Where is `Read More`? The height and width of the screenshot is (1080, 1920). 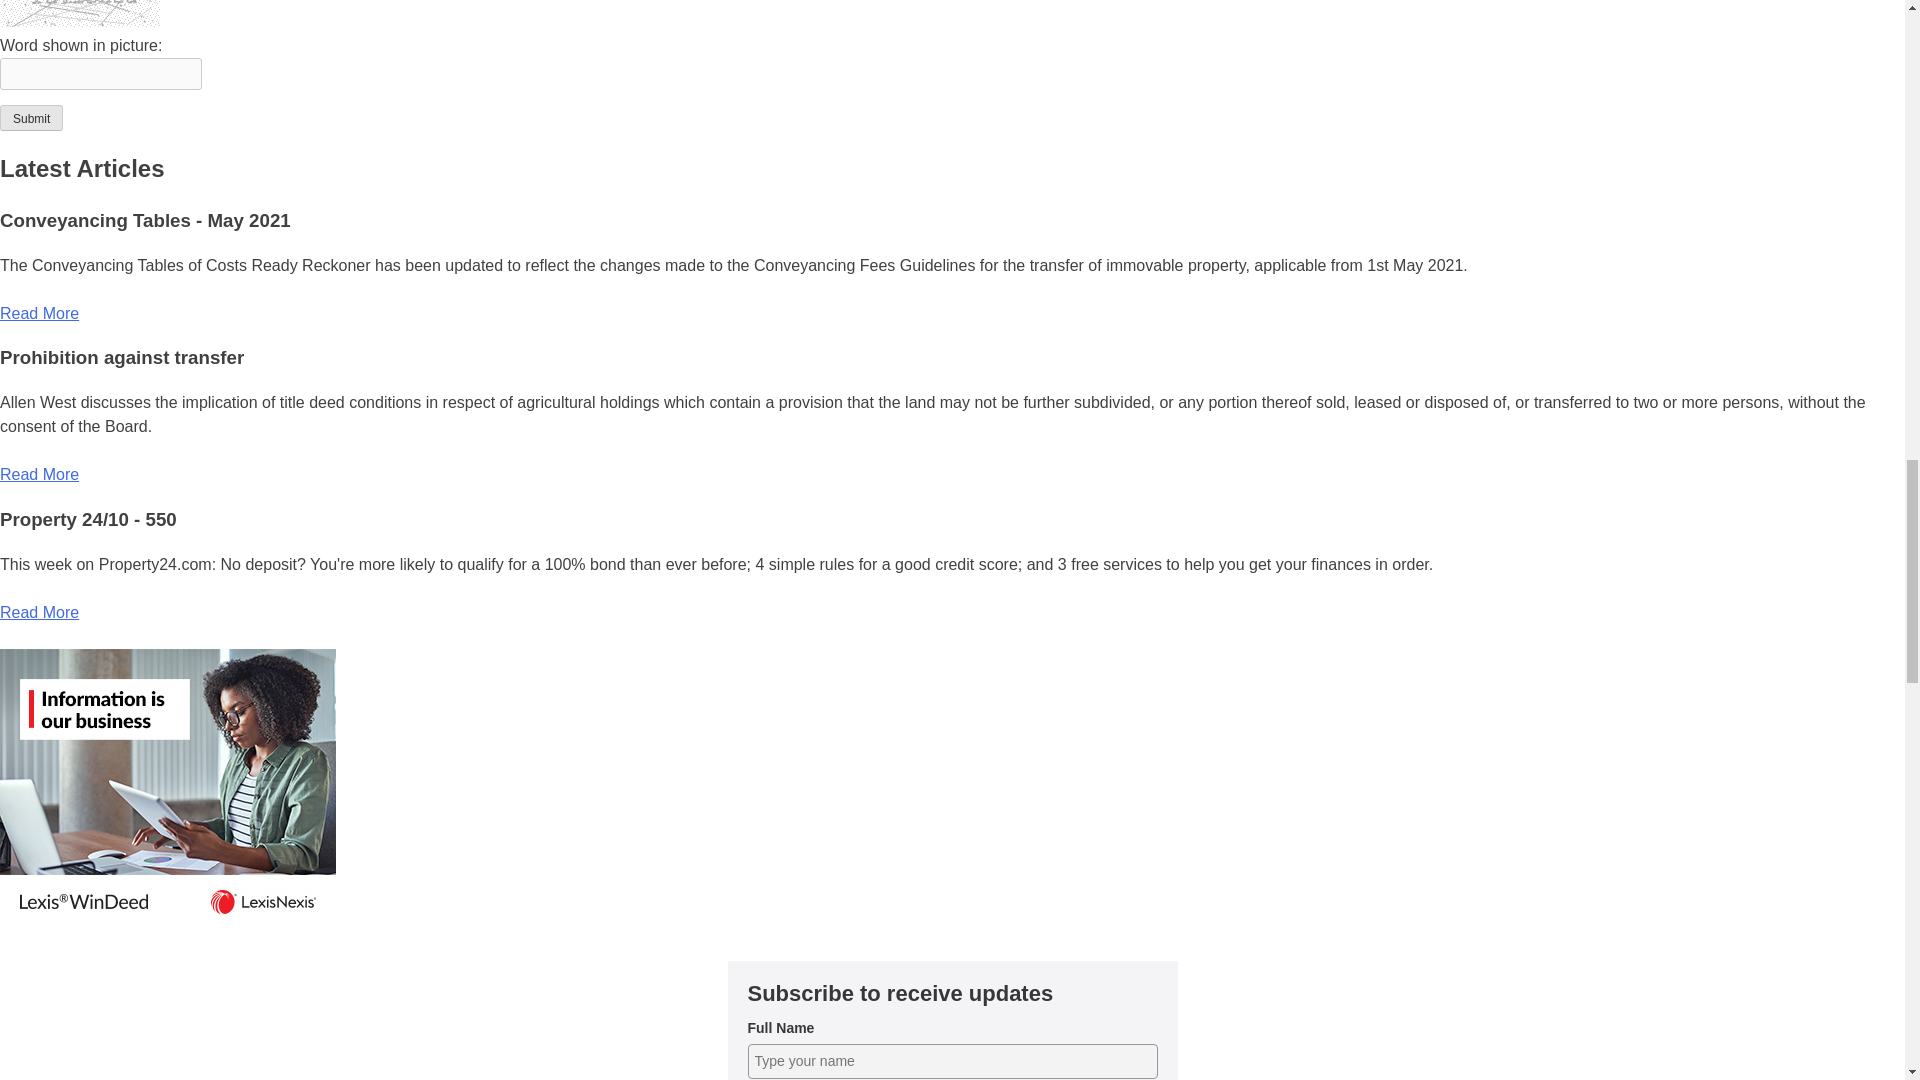
Read More is located at coordinates (39, 312).